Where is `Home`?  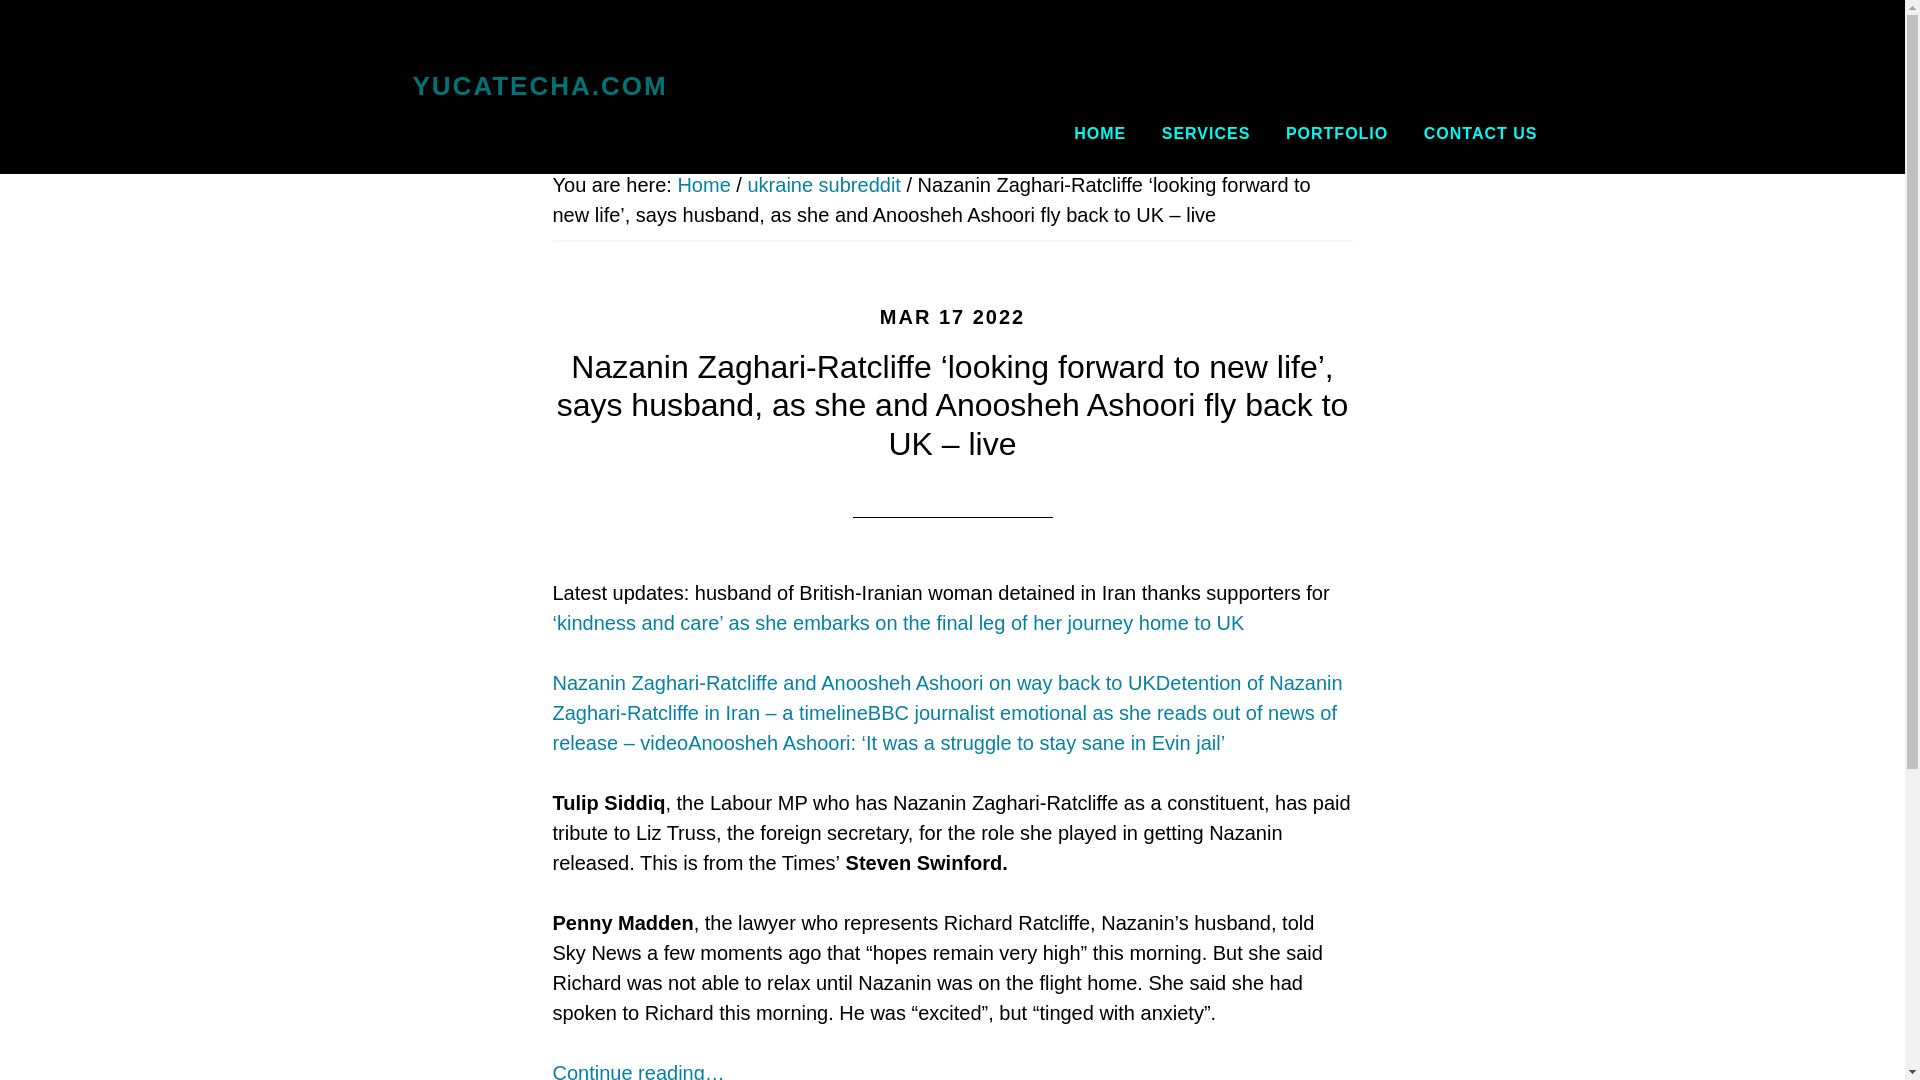
Home is located at coordinates (703, 184).